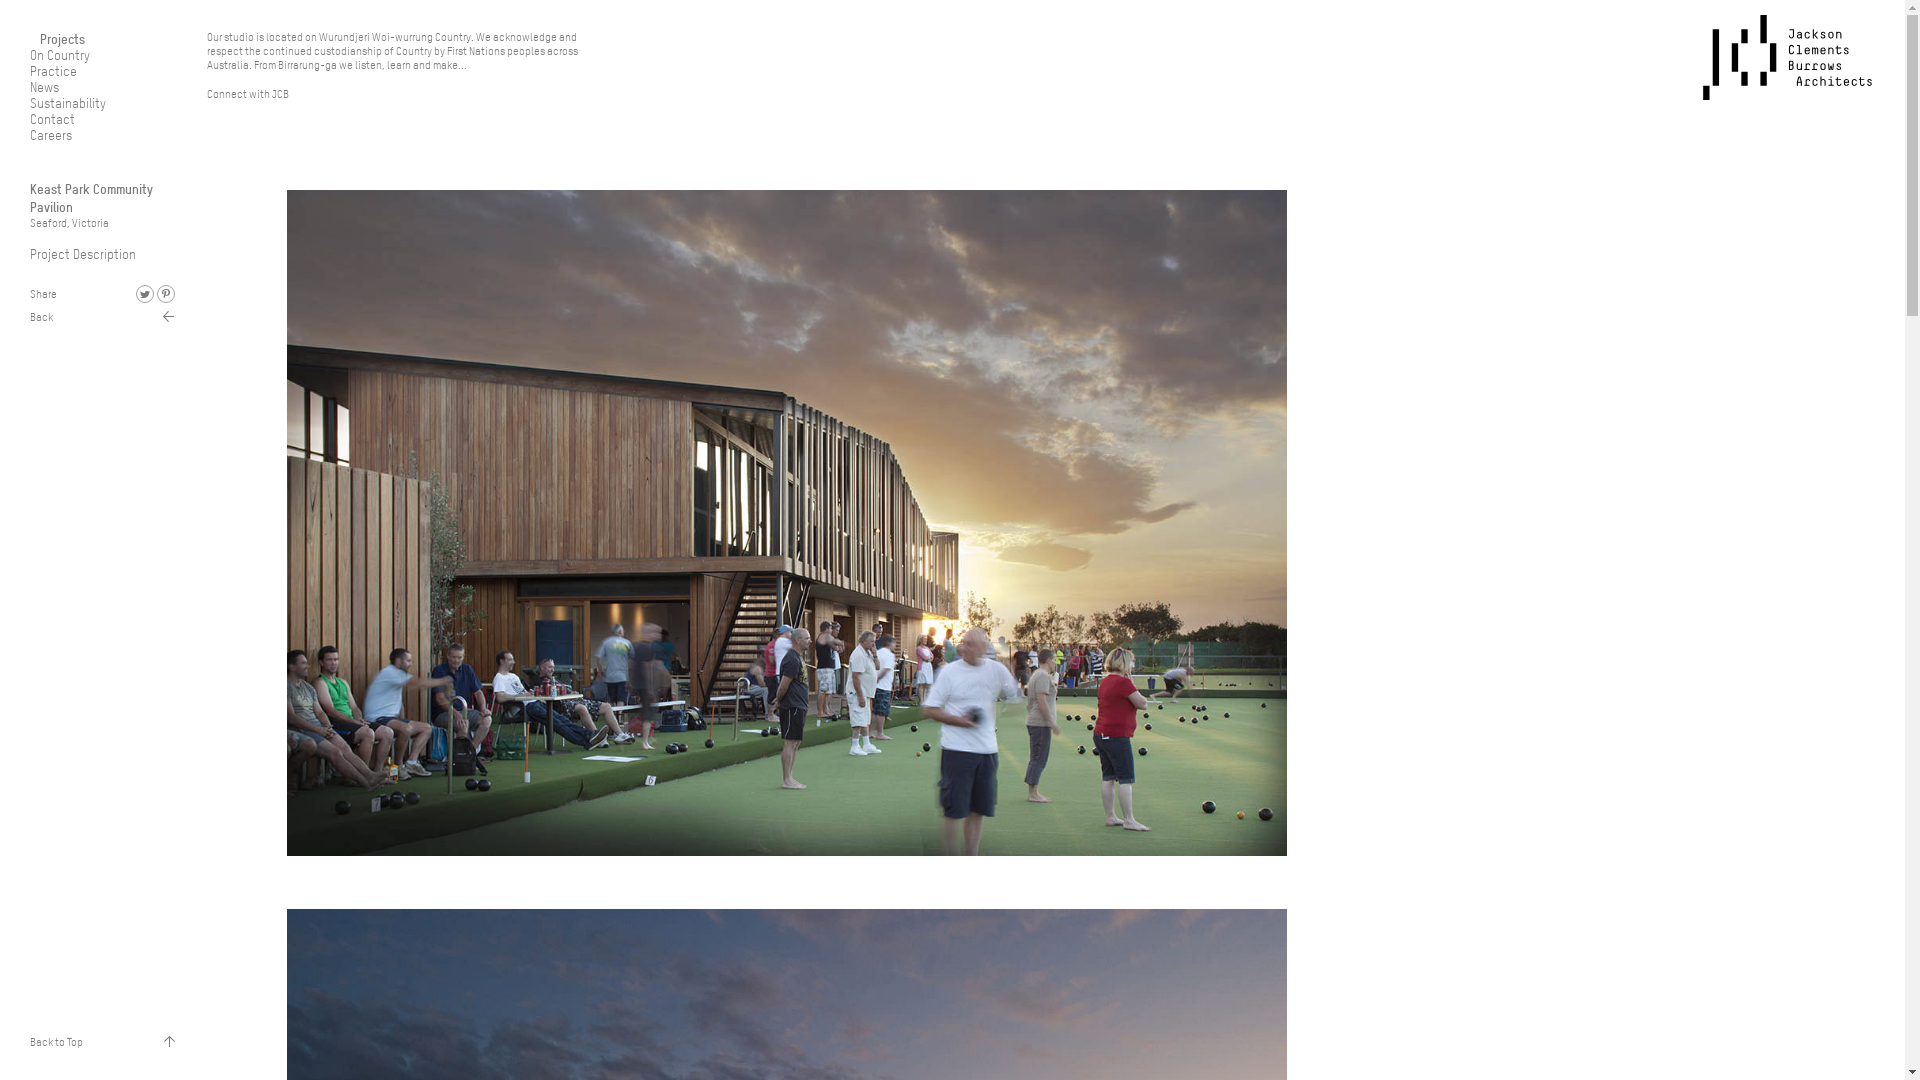 The width and height of the screenshot is (1920, 1080). What do you see at coordinates (44, 87) in the screenshot?
I see `News` at bounding box center [44, 87].